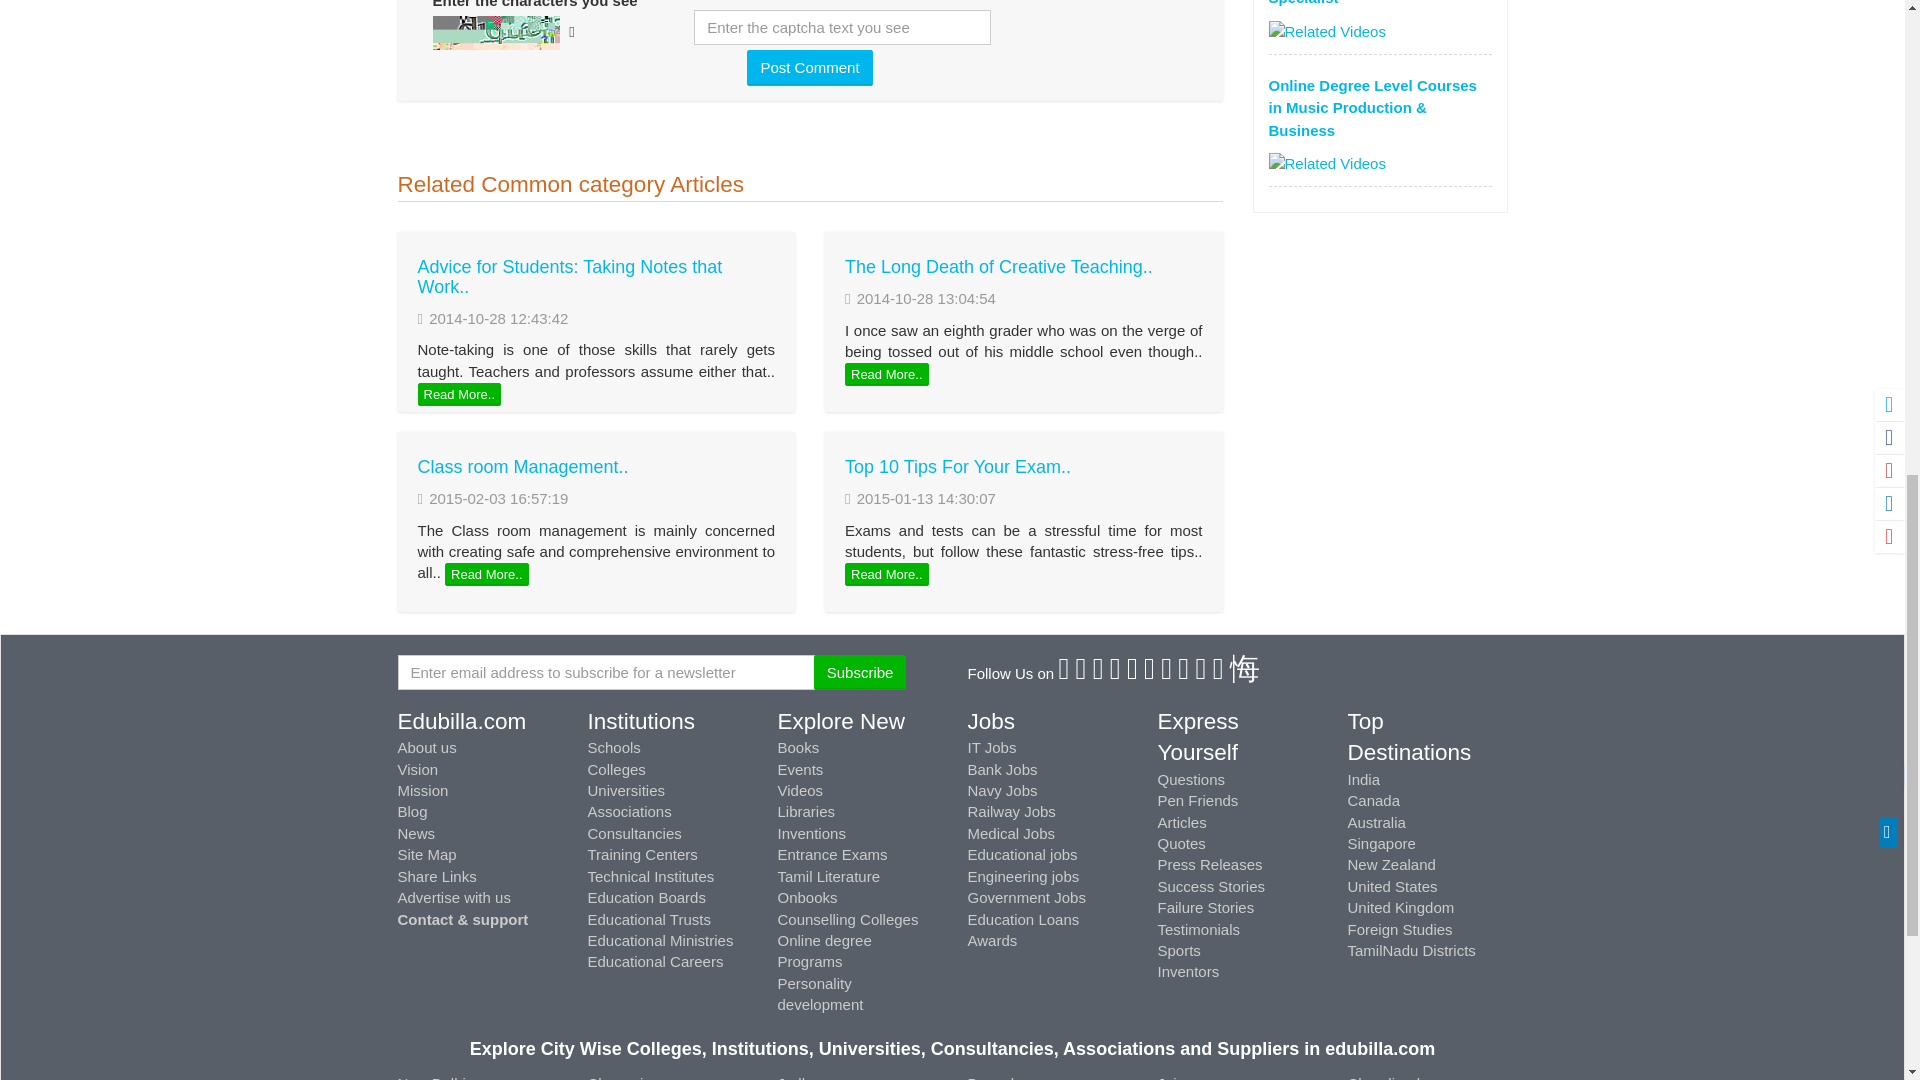  What do you see at coordinates (524, 466) in the screenshot?
I see `Class room Management..` at bounding box center [524, 466].